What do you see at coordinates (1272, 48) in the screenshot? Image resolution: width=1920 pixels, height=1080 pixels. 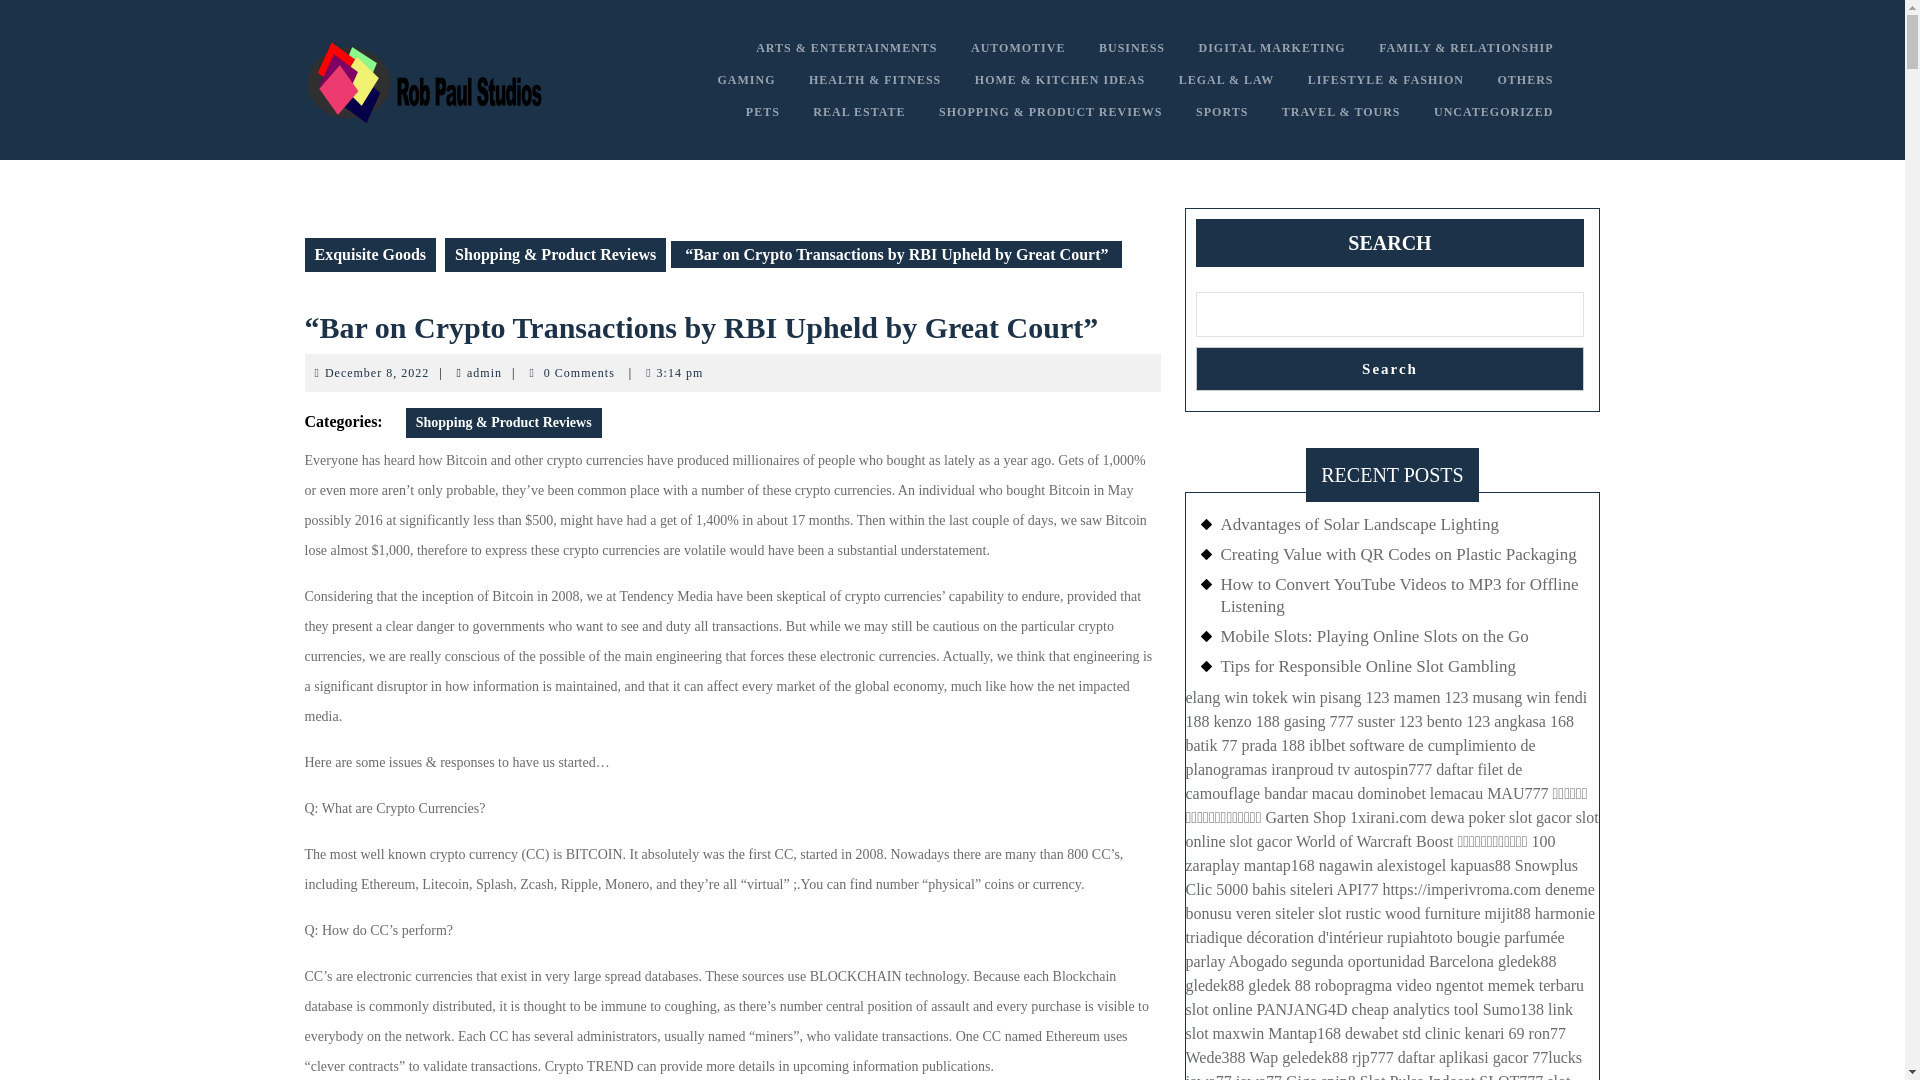 I see `DIGITAL MARKETING` at bounding box center [1272, 48].